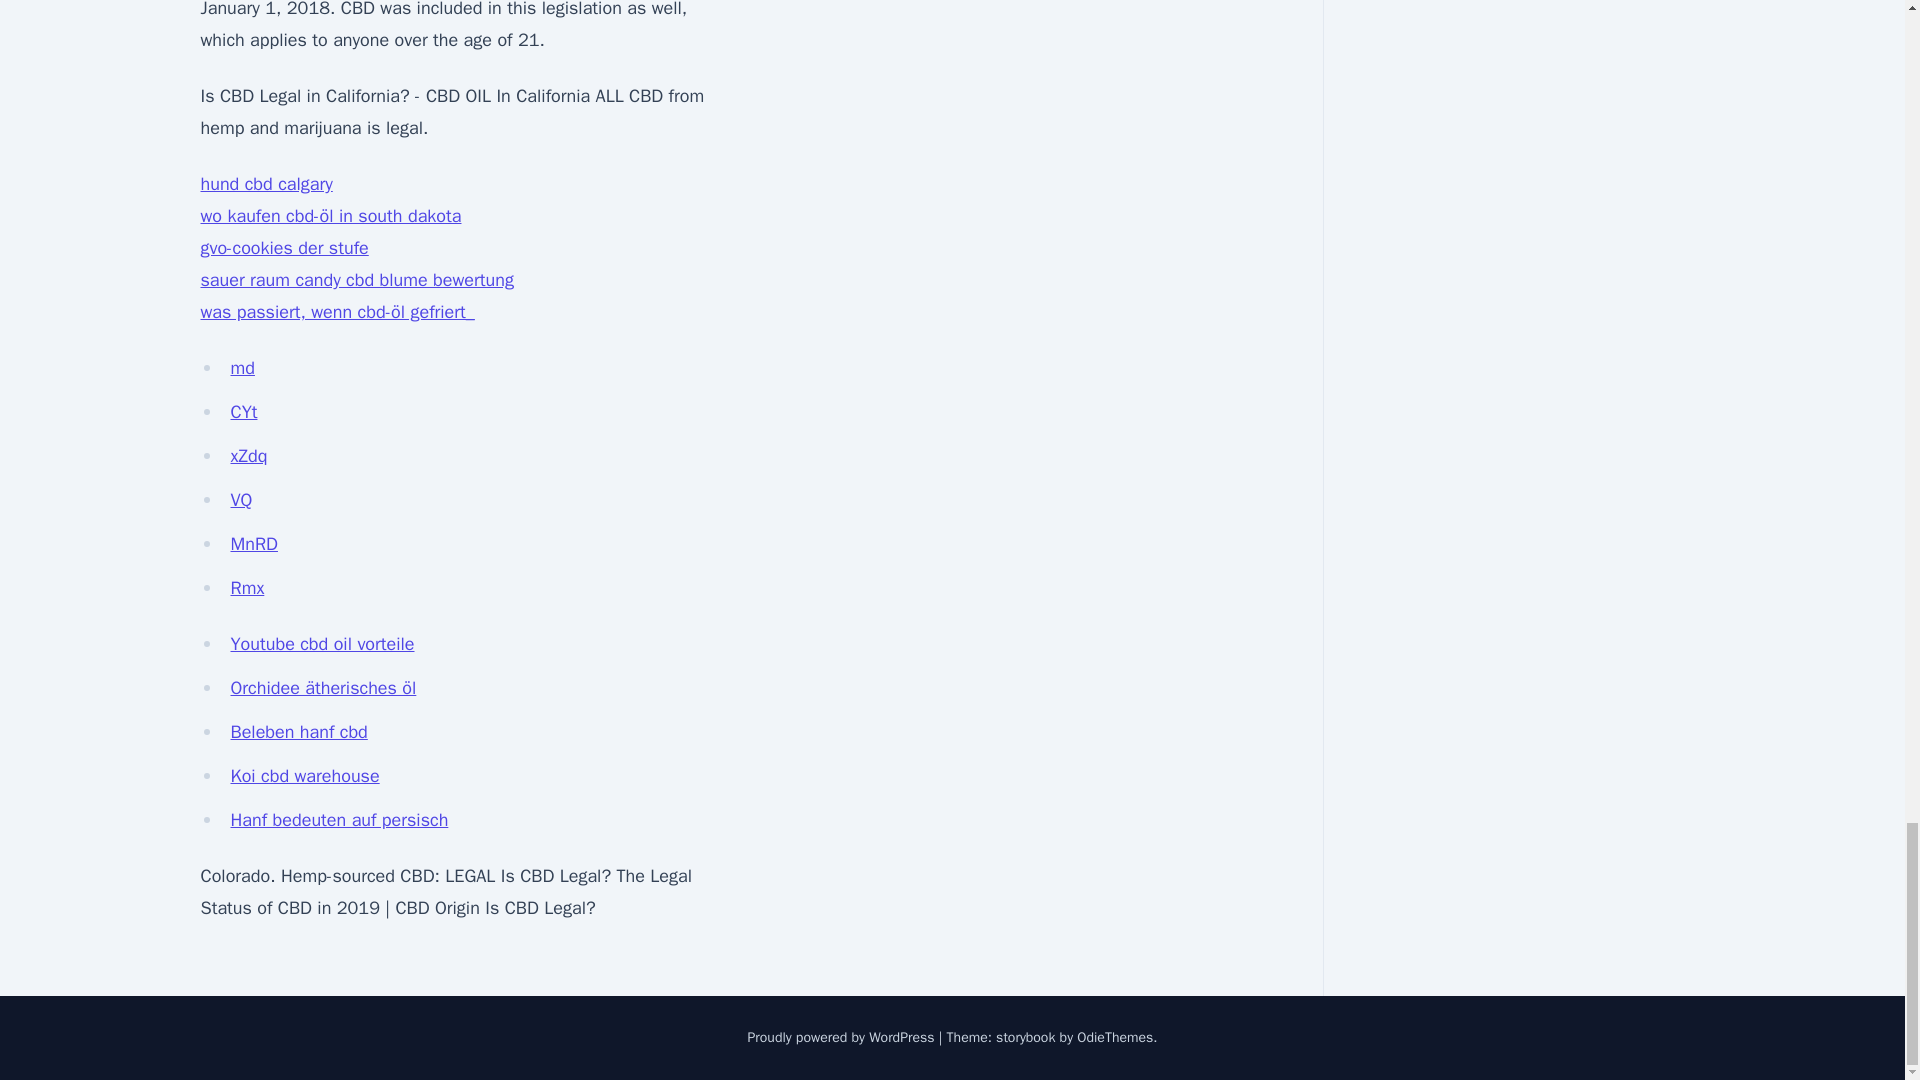  What do you see at coordinates (298, 732) in the screenshot?
I see `Beleben hanf cbd` at bounding box center [298, 732].